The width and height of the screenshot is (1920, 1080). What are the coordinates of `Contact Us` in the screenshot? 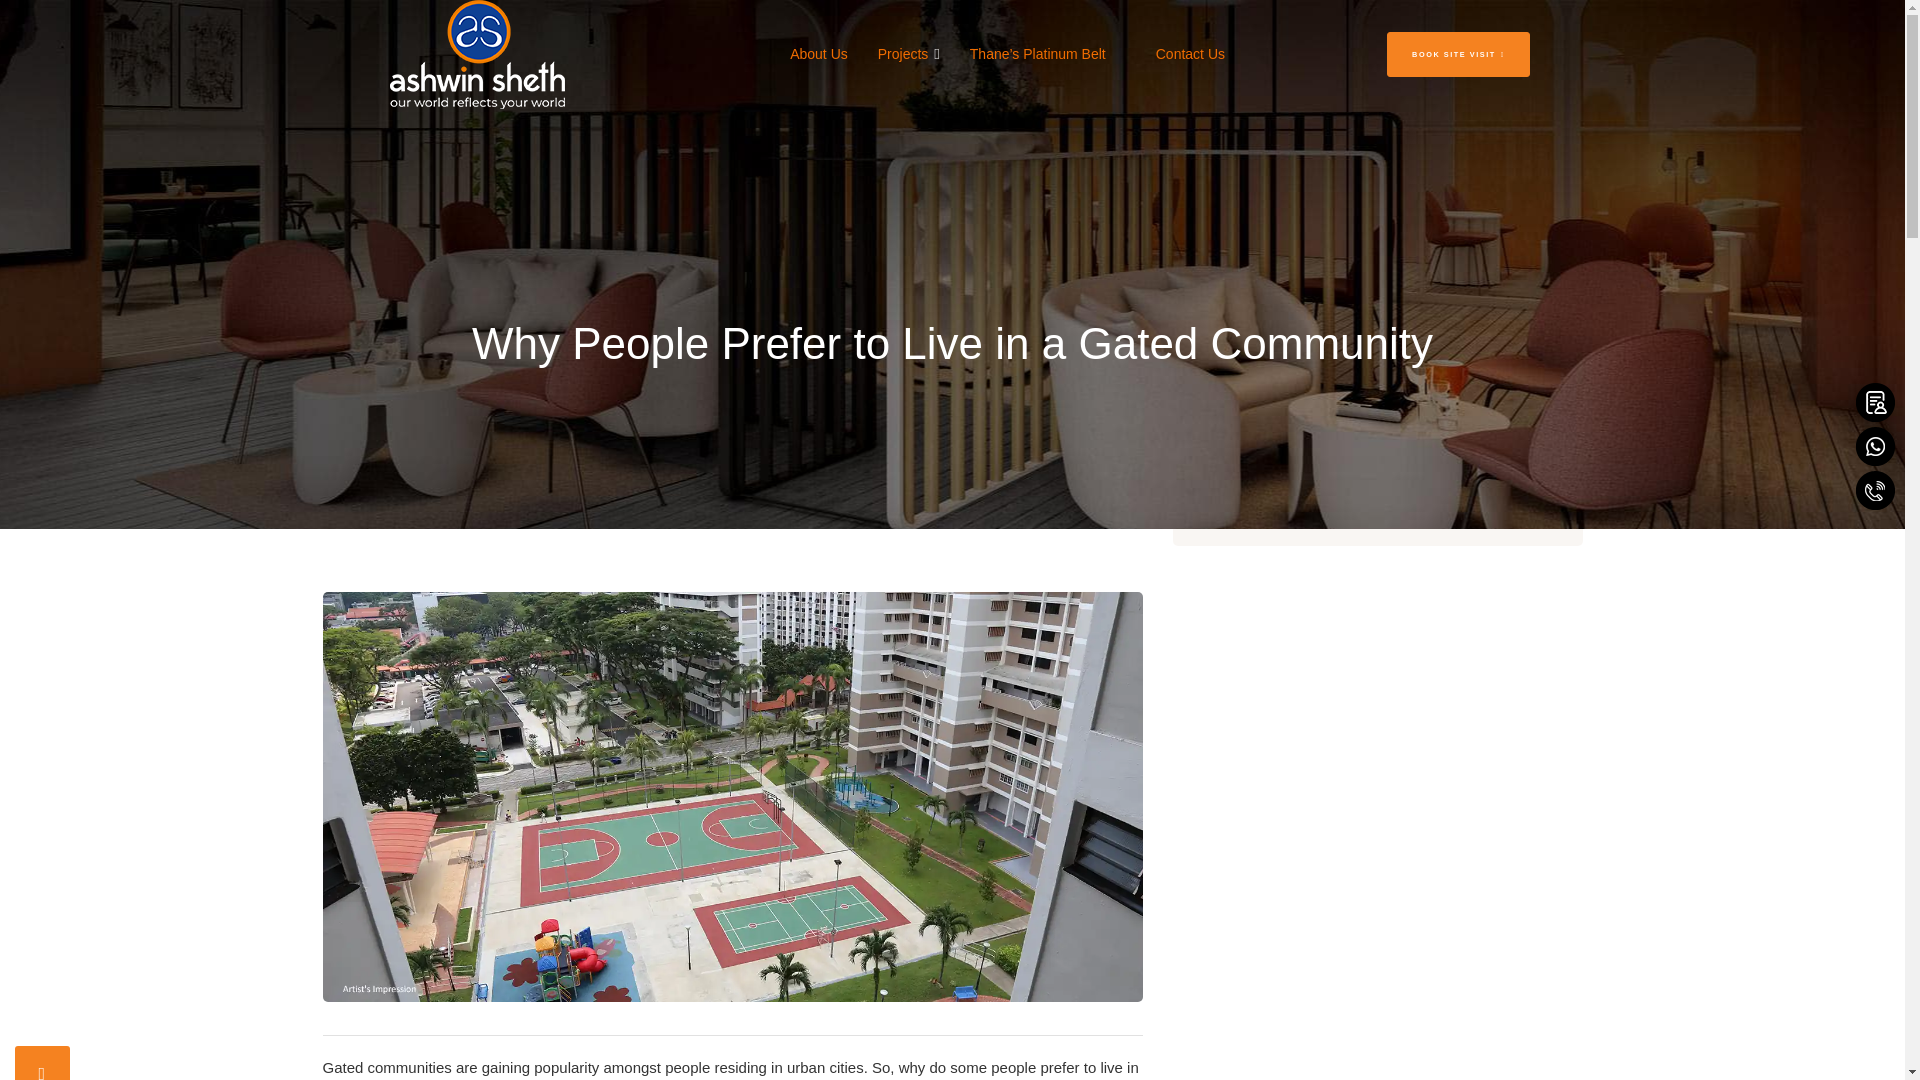 It's located at (1190, 54).